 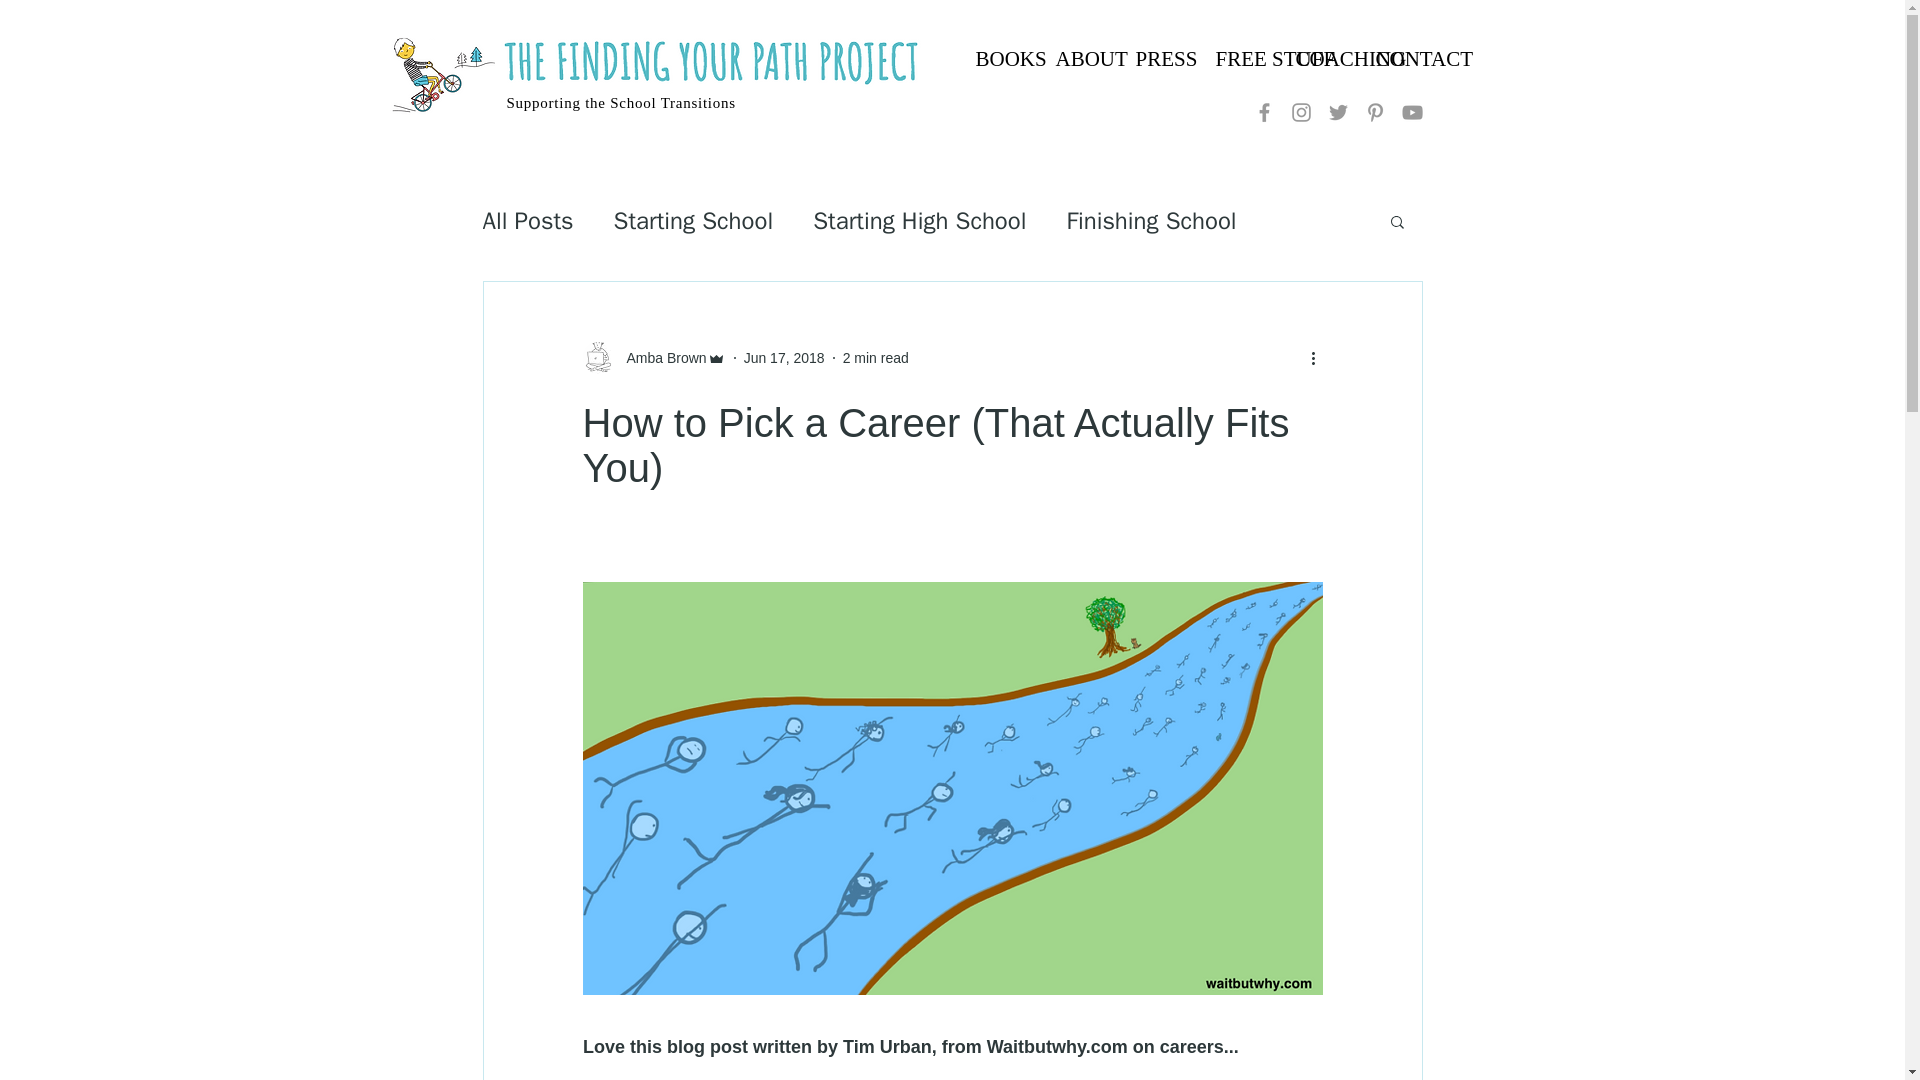 I want to click on CONTACT, so click(x=1403, y=59).